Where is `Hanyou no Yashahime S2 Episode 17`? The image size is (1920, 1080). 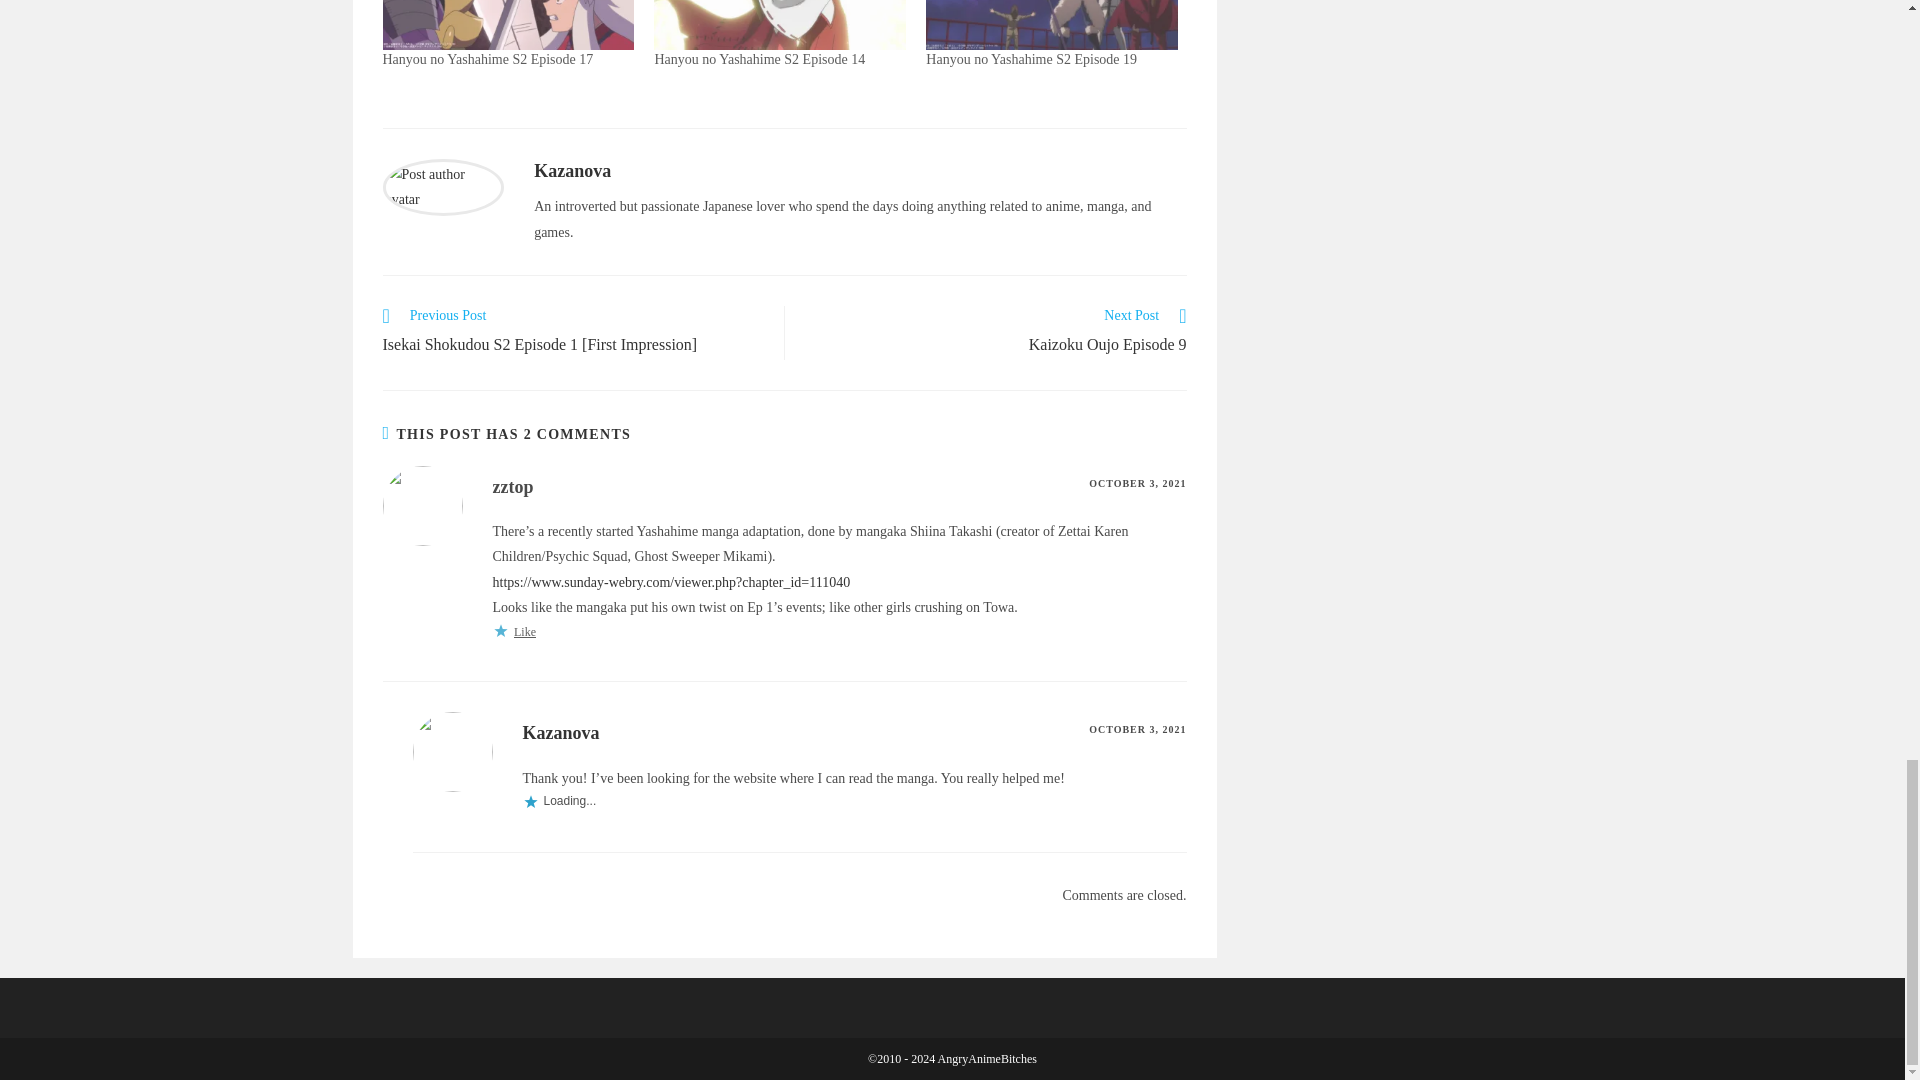 Hanyou no Yashahime S2 Episode 17 is located at coordinates (488, 58).